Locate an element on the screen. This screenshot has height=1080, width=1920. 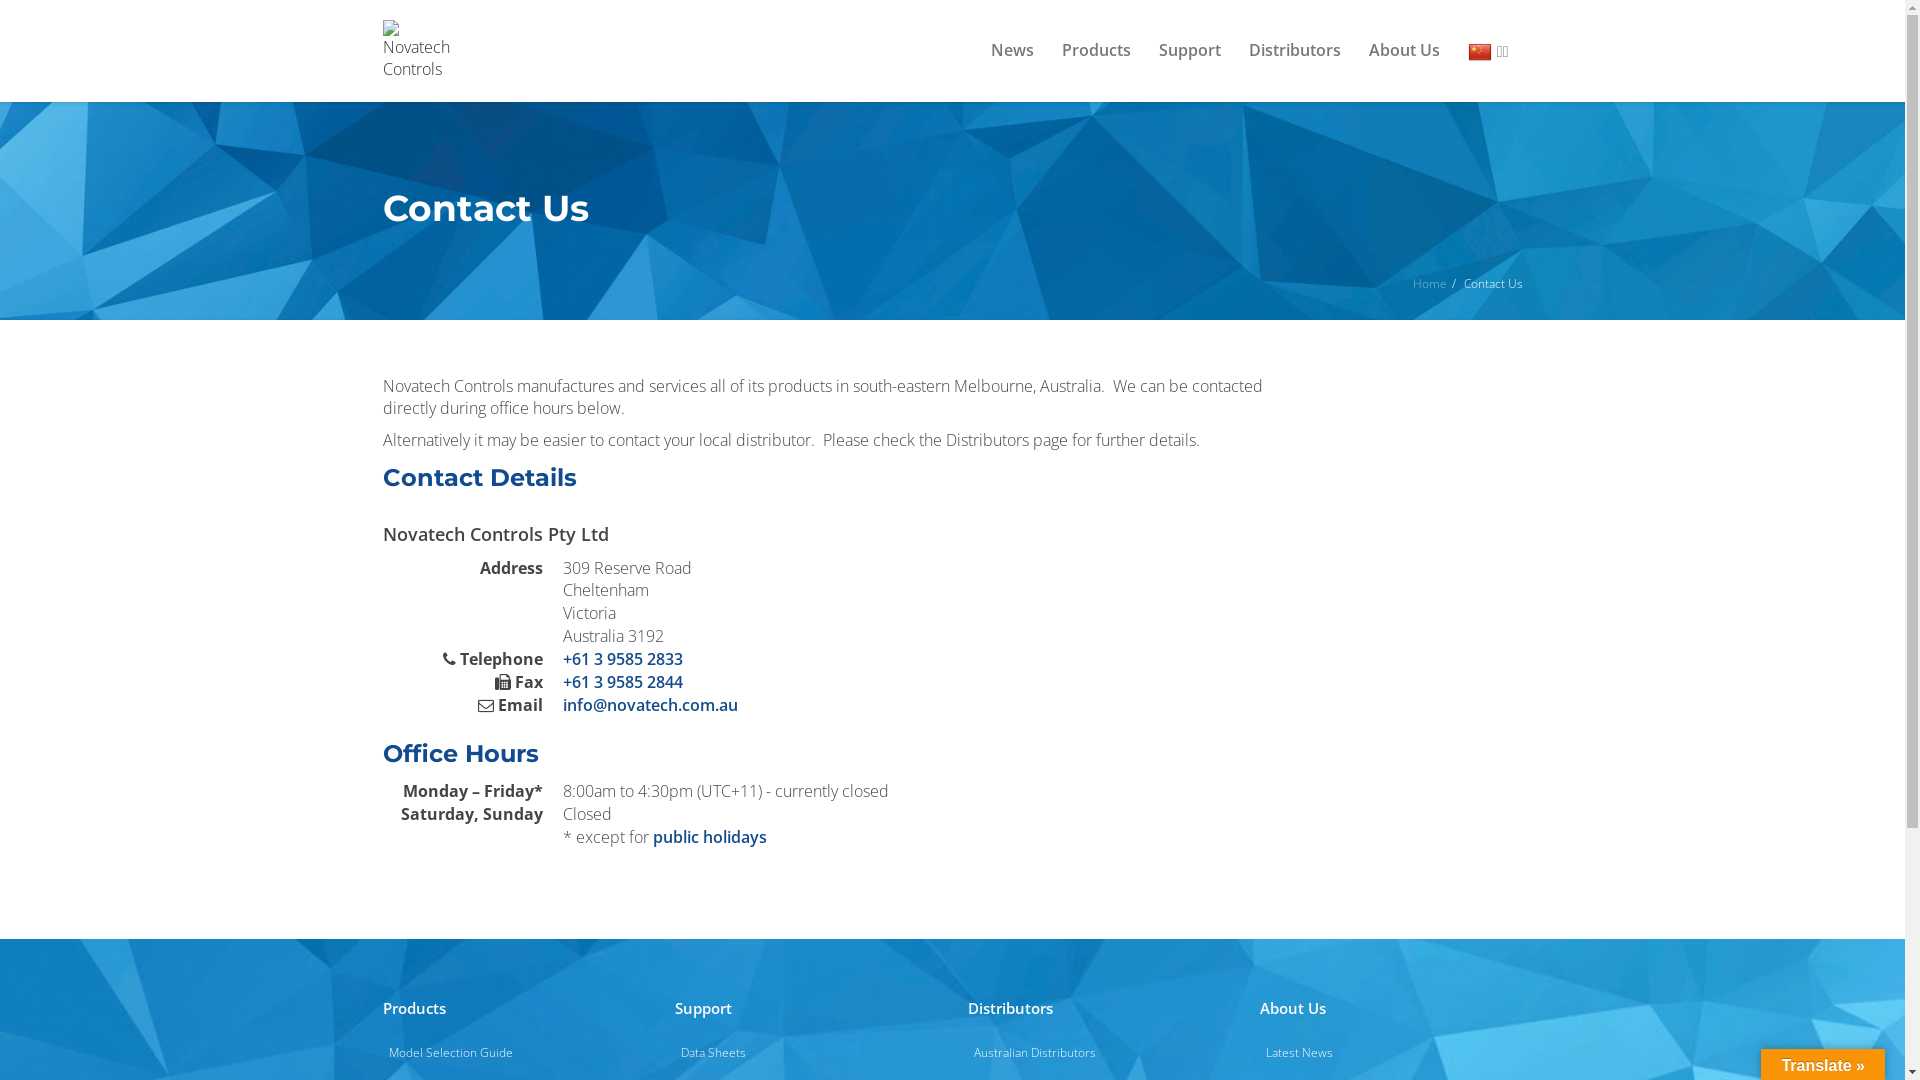
info@novatech.com.au is located at coordinates (650, 705).